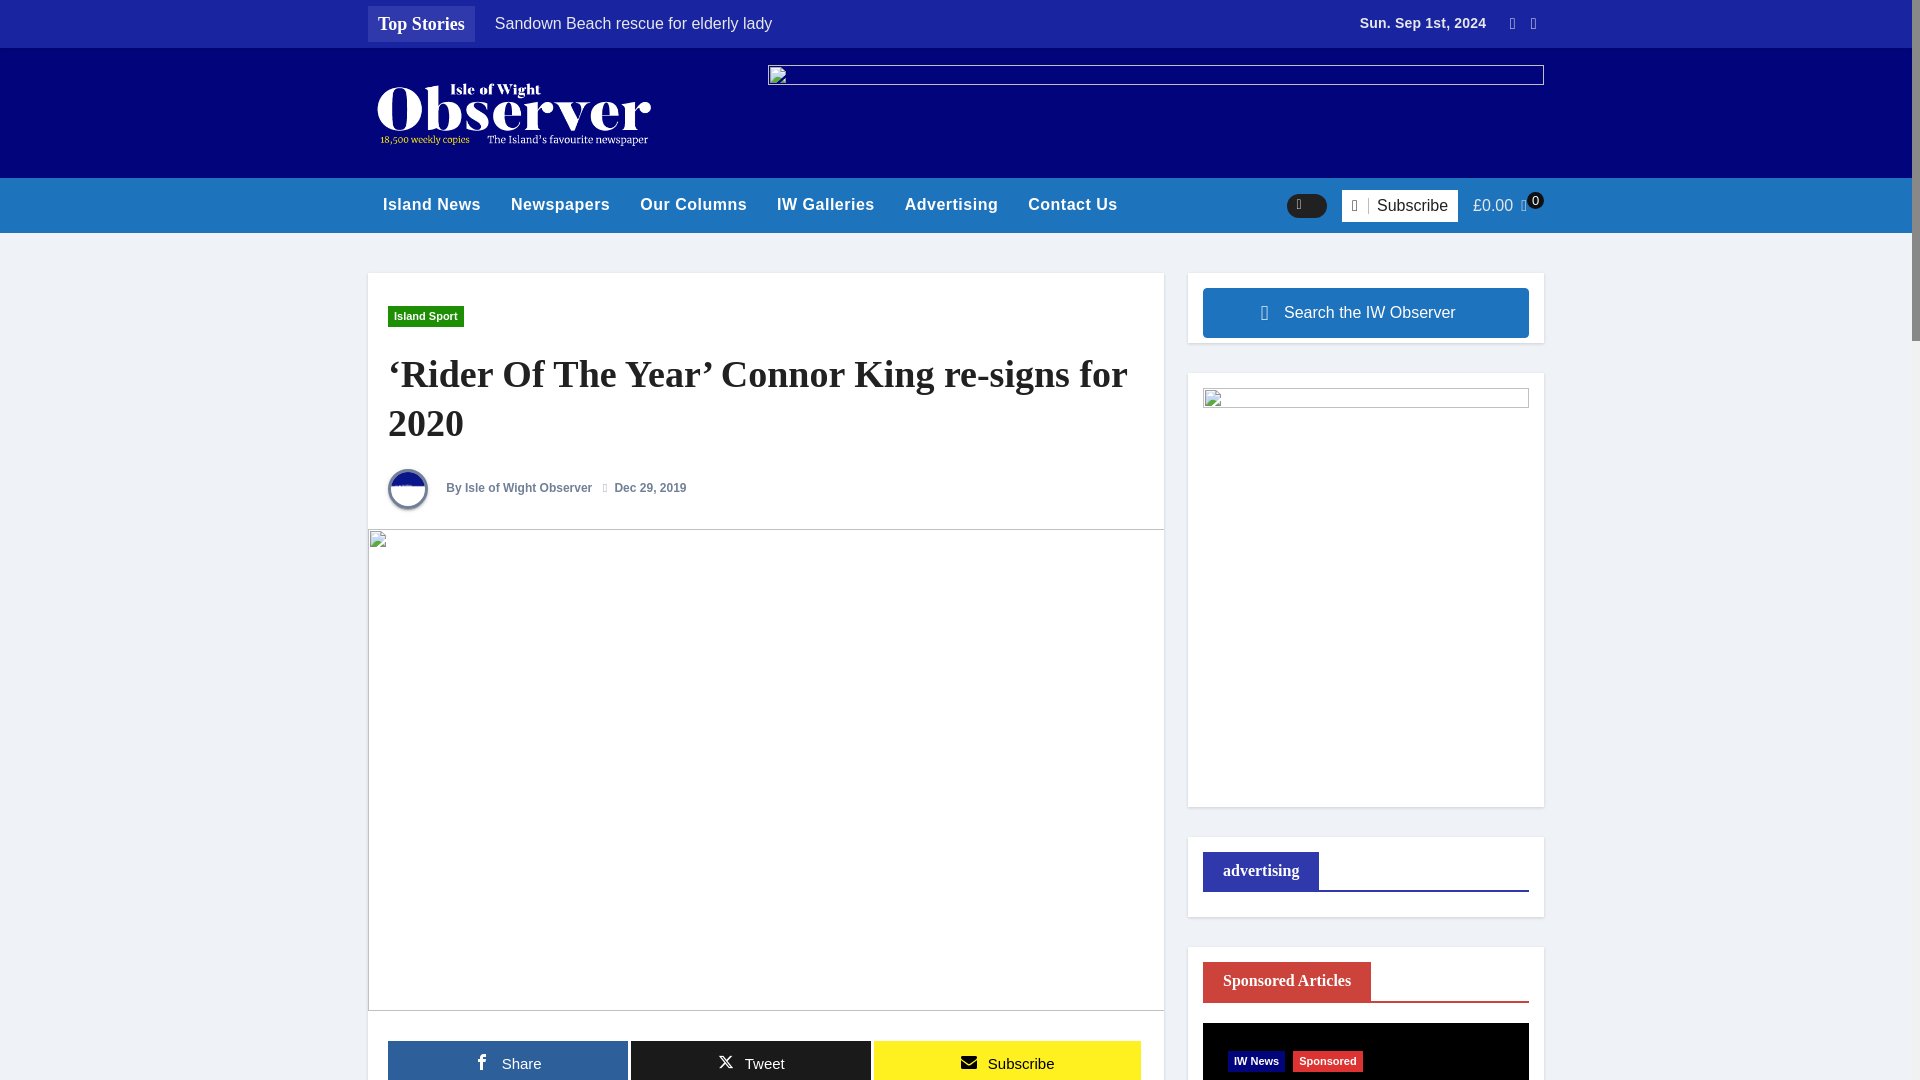  What do you see at coordinates (432, 204) in the screenshot?
I see `Island News` at bounding box center [432, 204].